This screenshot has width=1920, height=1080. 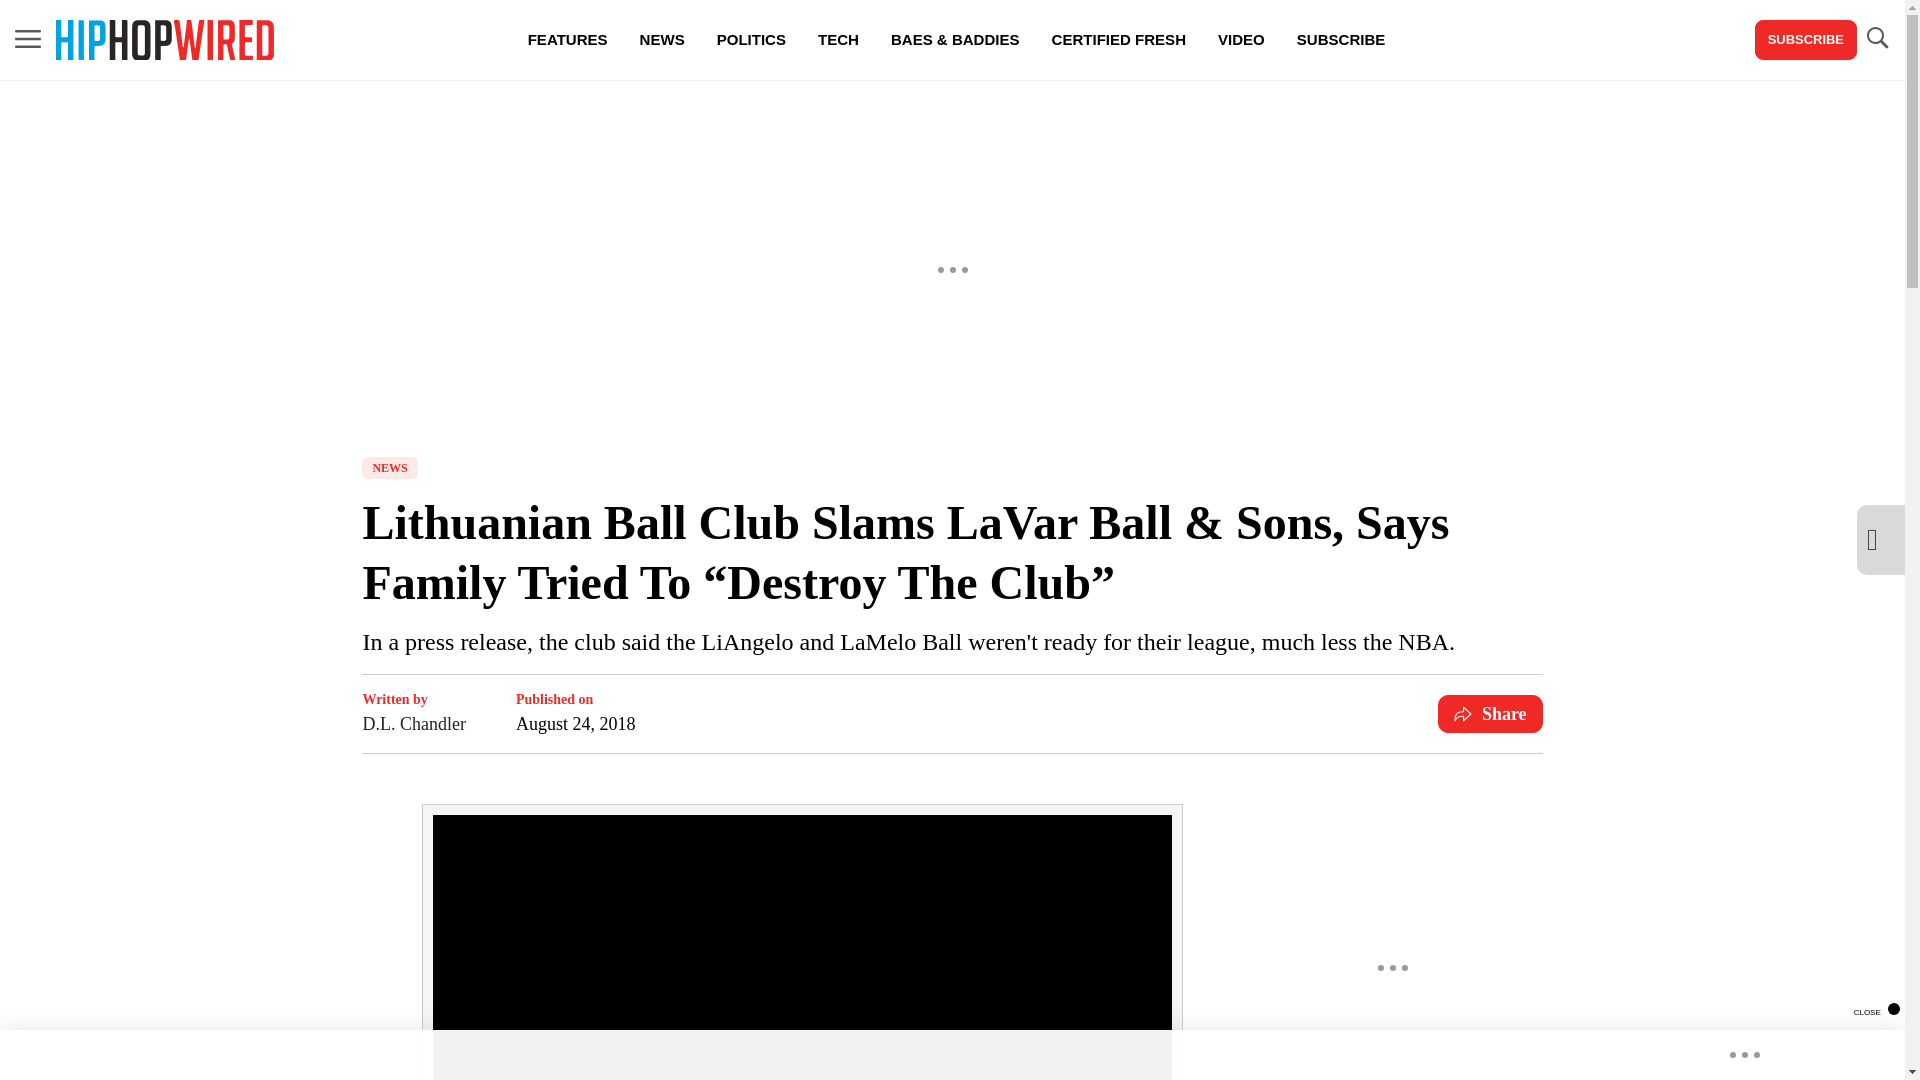 I want to click on TECH, so click(x=838, y=40).